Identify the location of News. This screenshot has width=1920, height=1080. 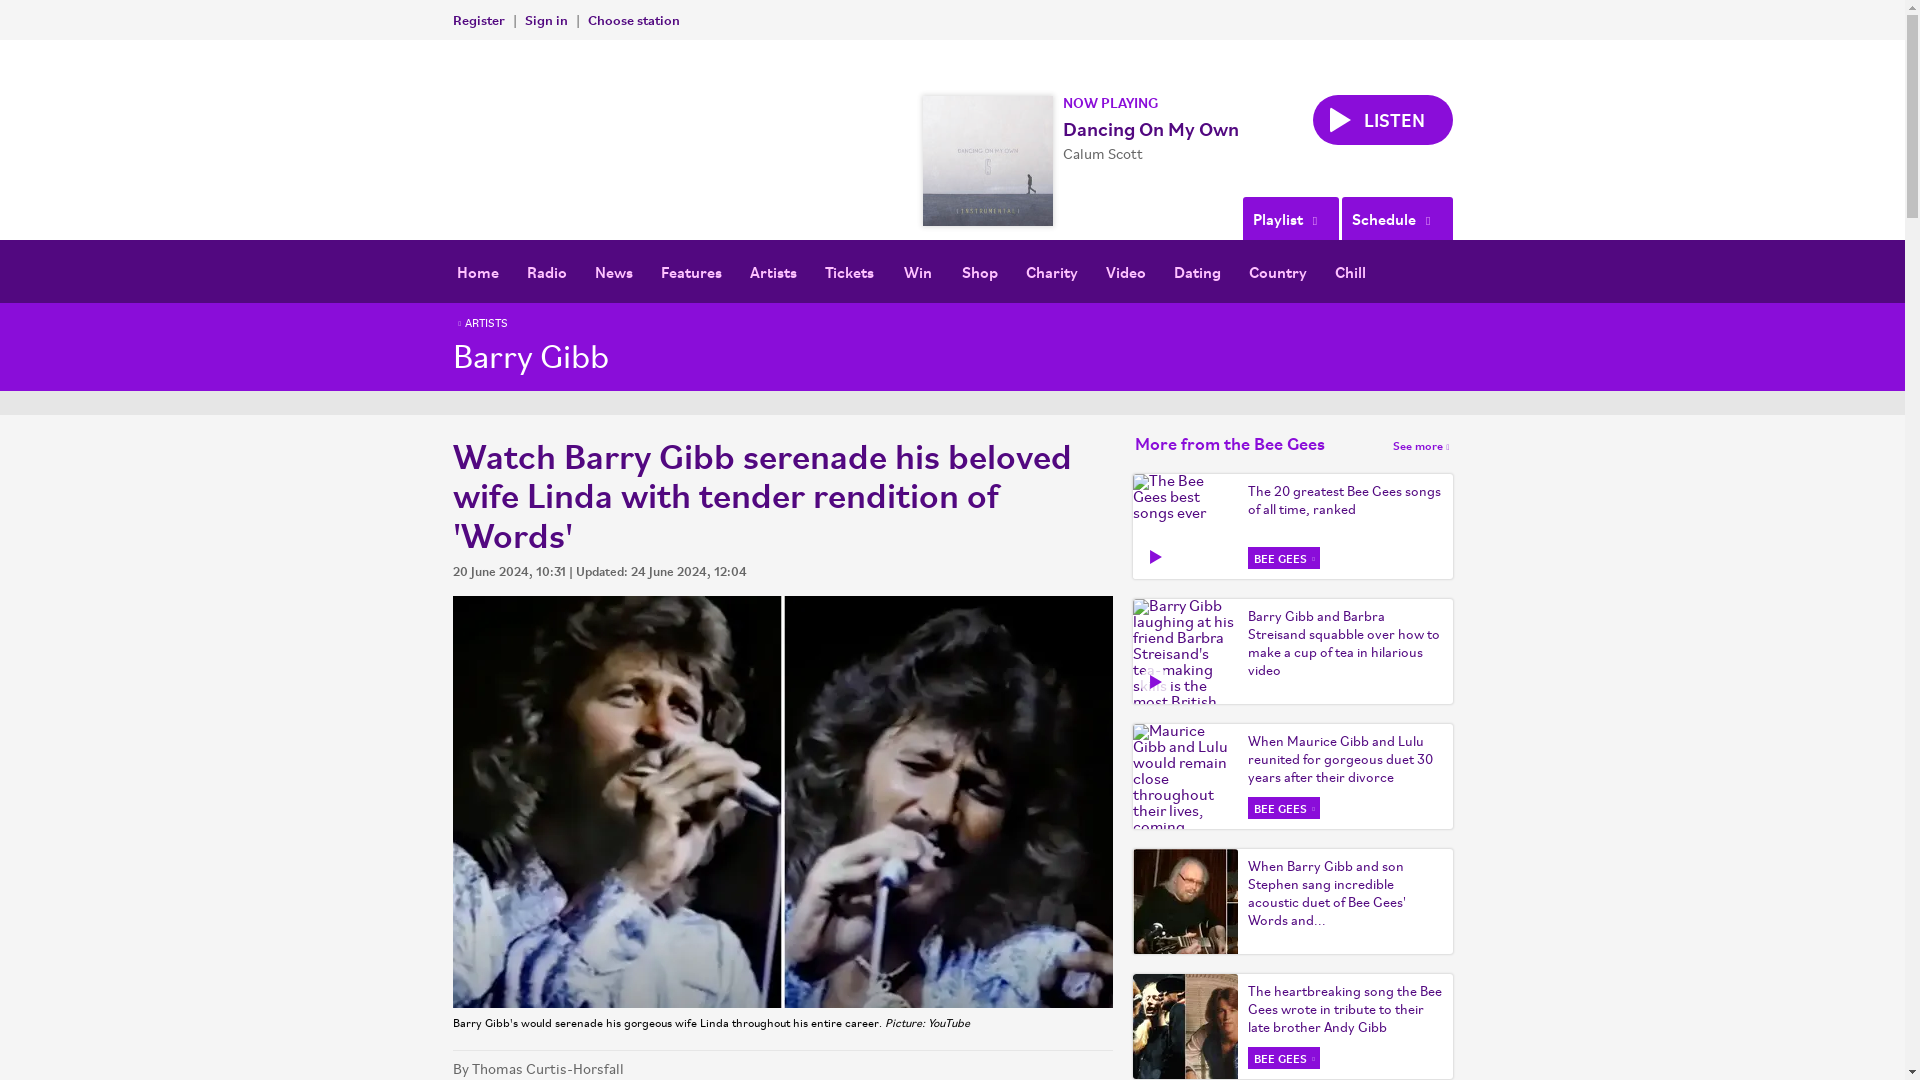
(612, 271).